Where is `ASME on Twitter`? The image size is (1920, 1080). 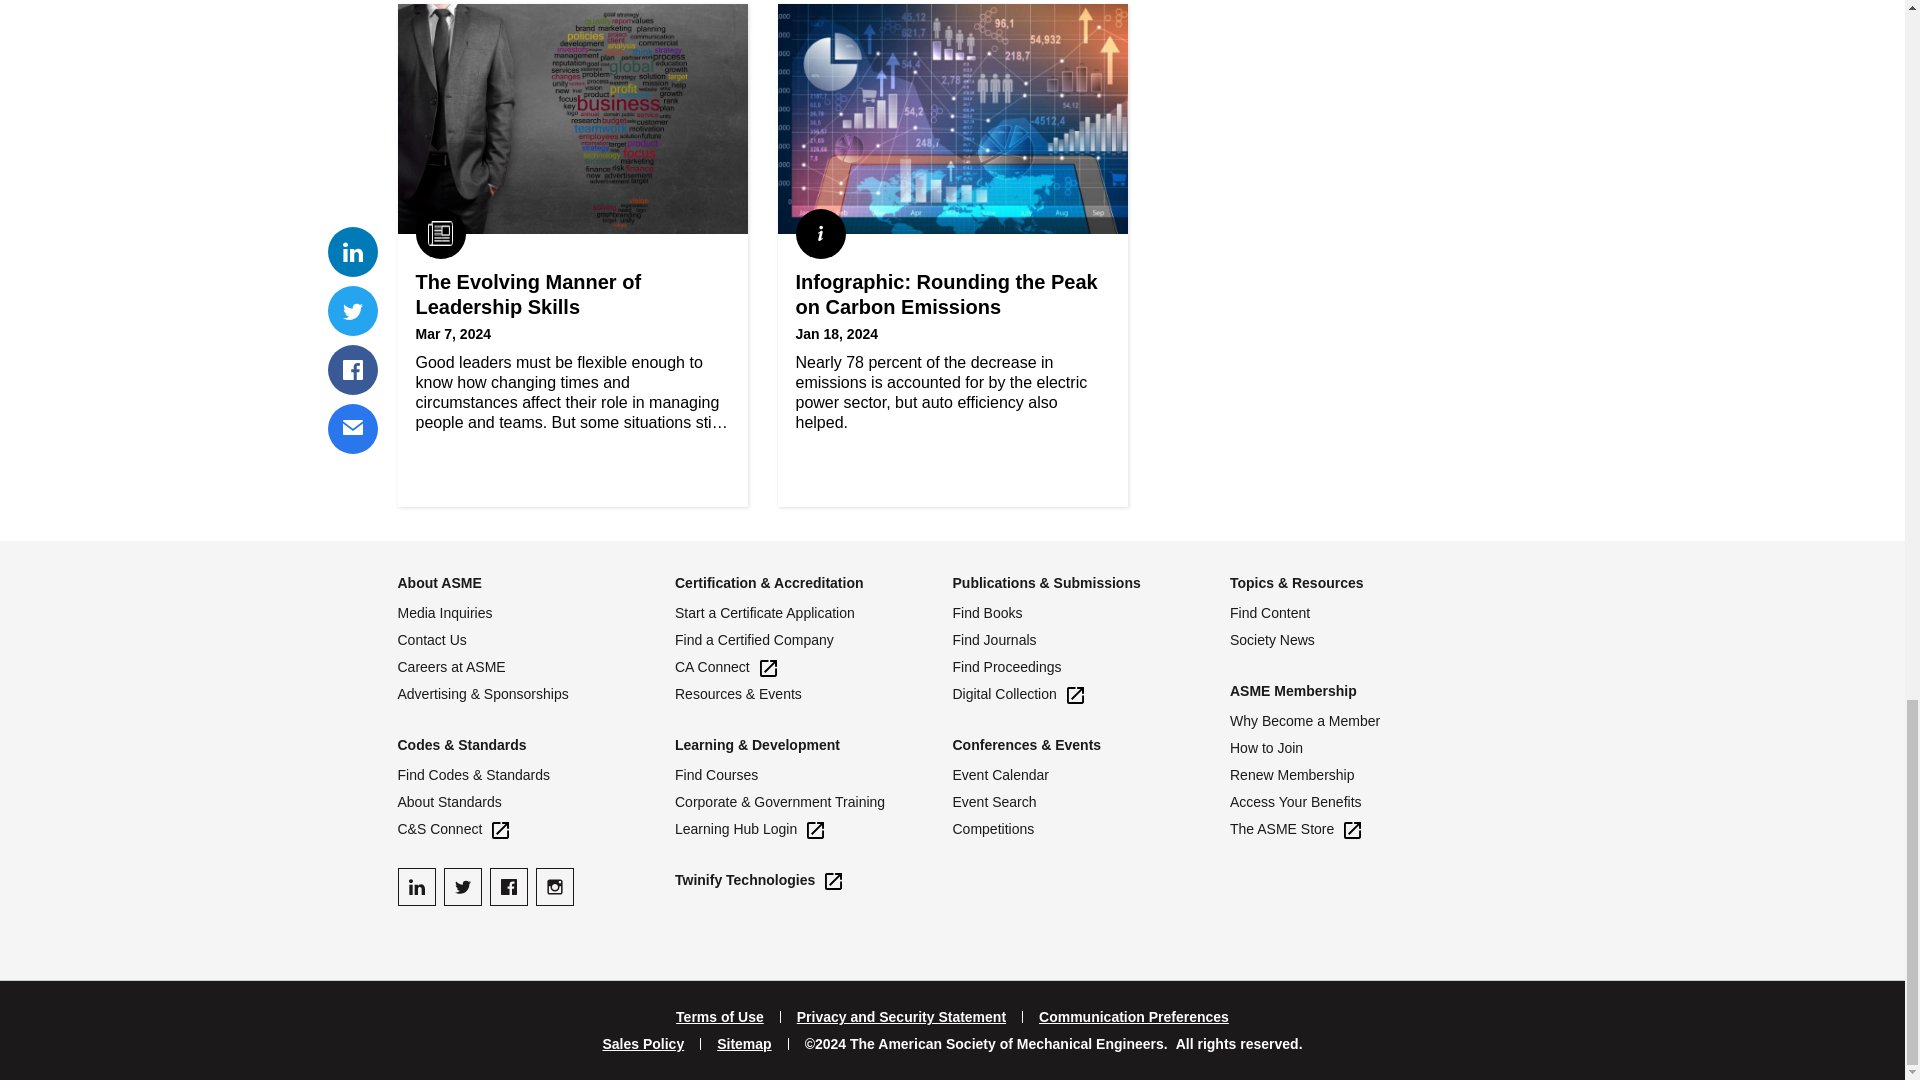
ASME on Twitter is located at coordinates (462, 887).